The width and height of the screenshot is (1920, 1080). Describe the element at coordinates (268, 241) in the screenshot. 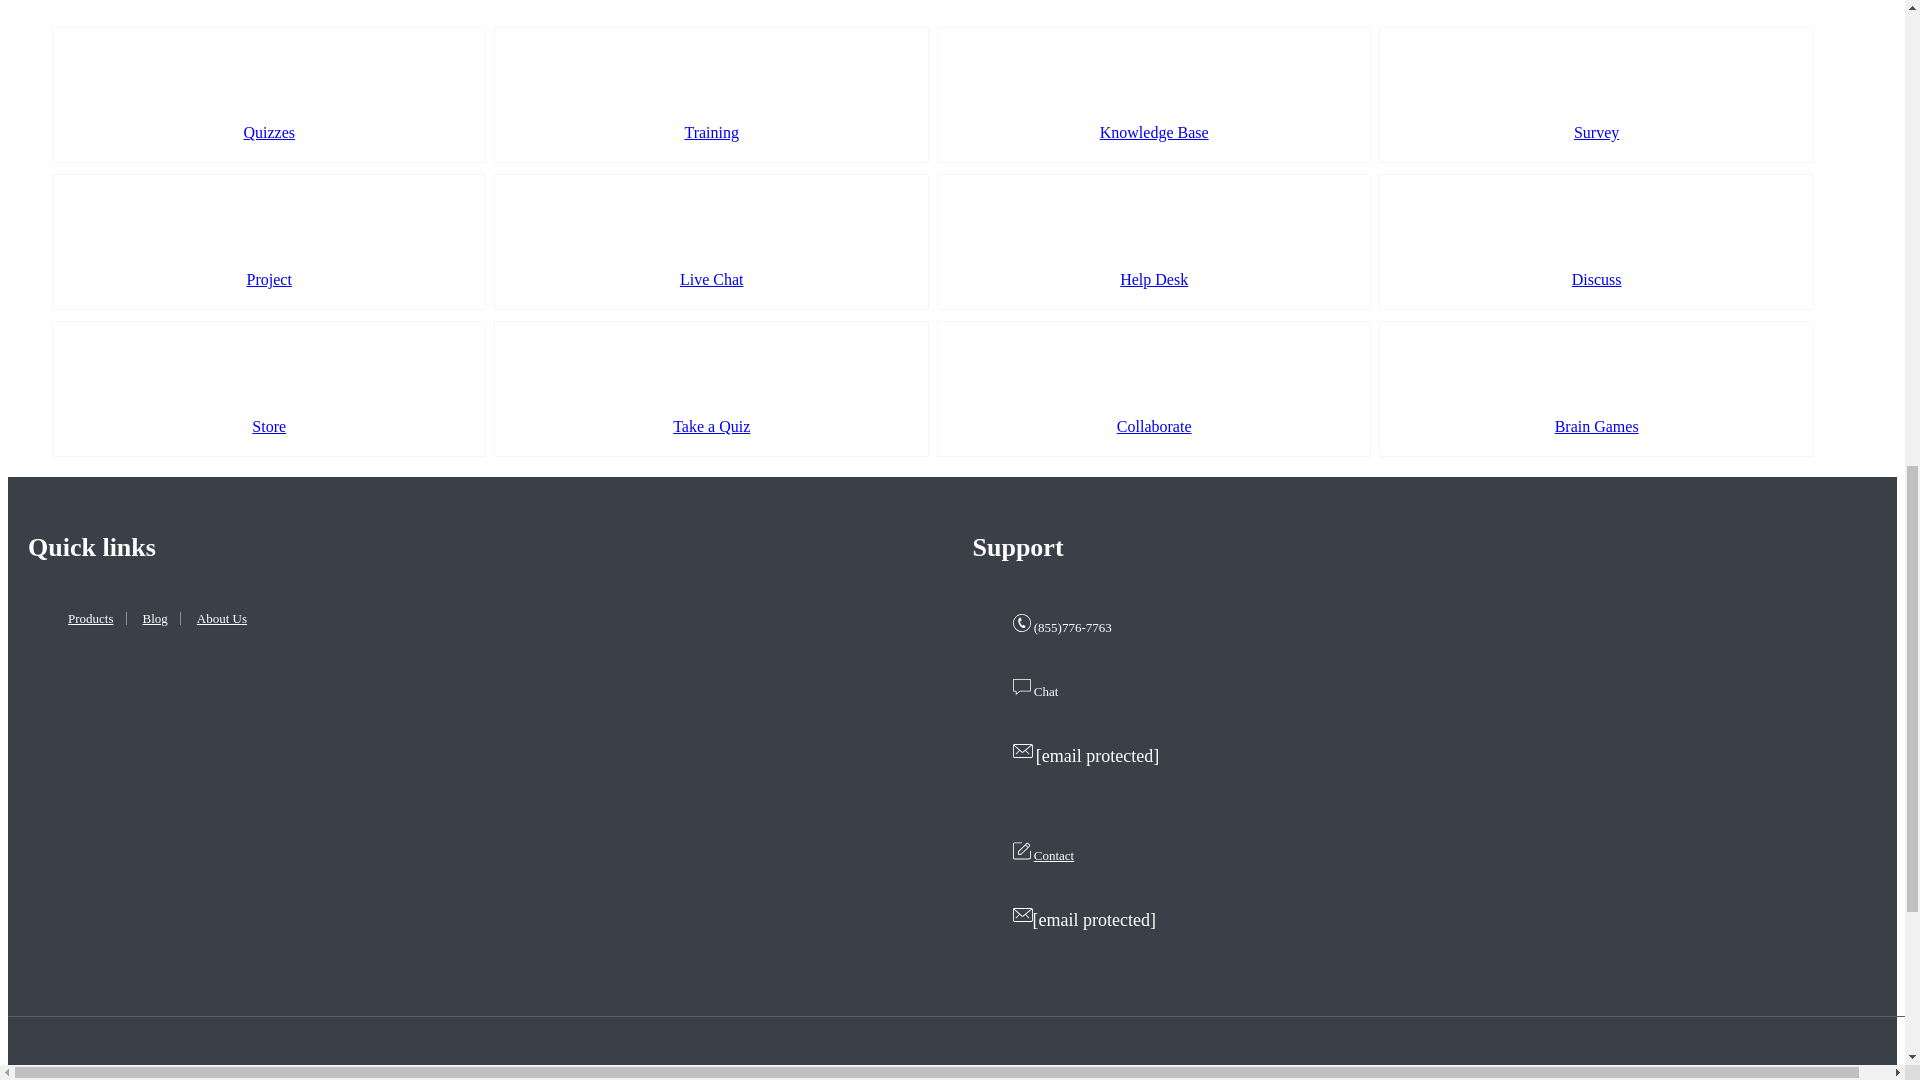

I see `Project` at that location.